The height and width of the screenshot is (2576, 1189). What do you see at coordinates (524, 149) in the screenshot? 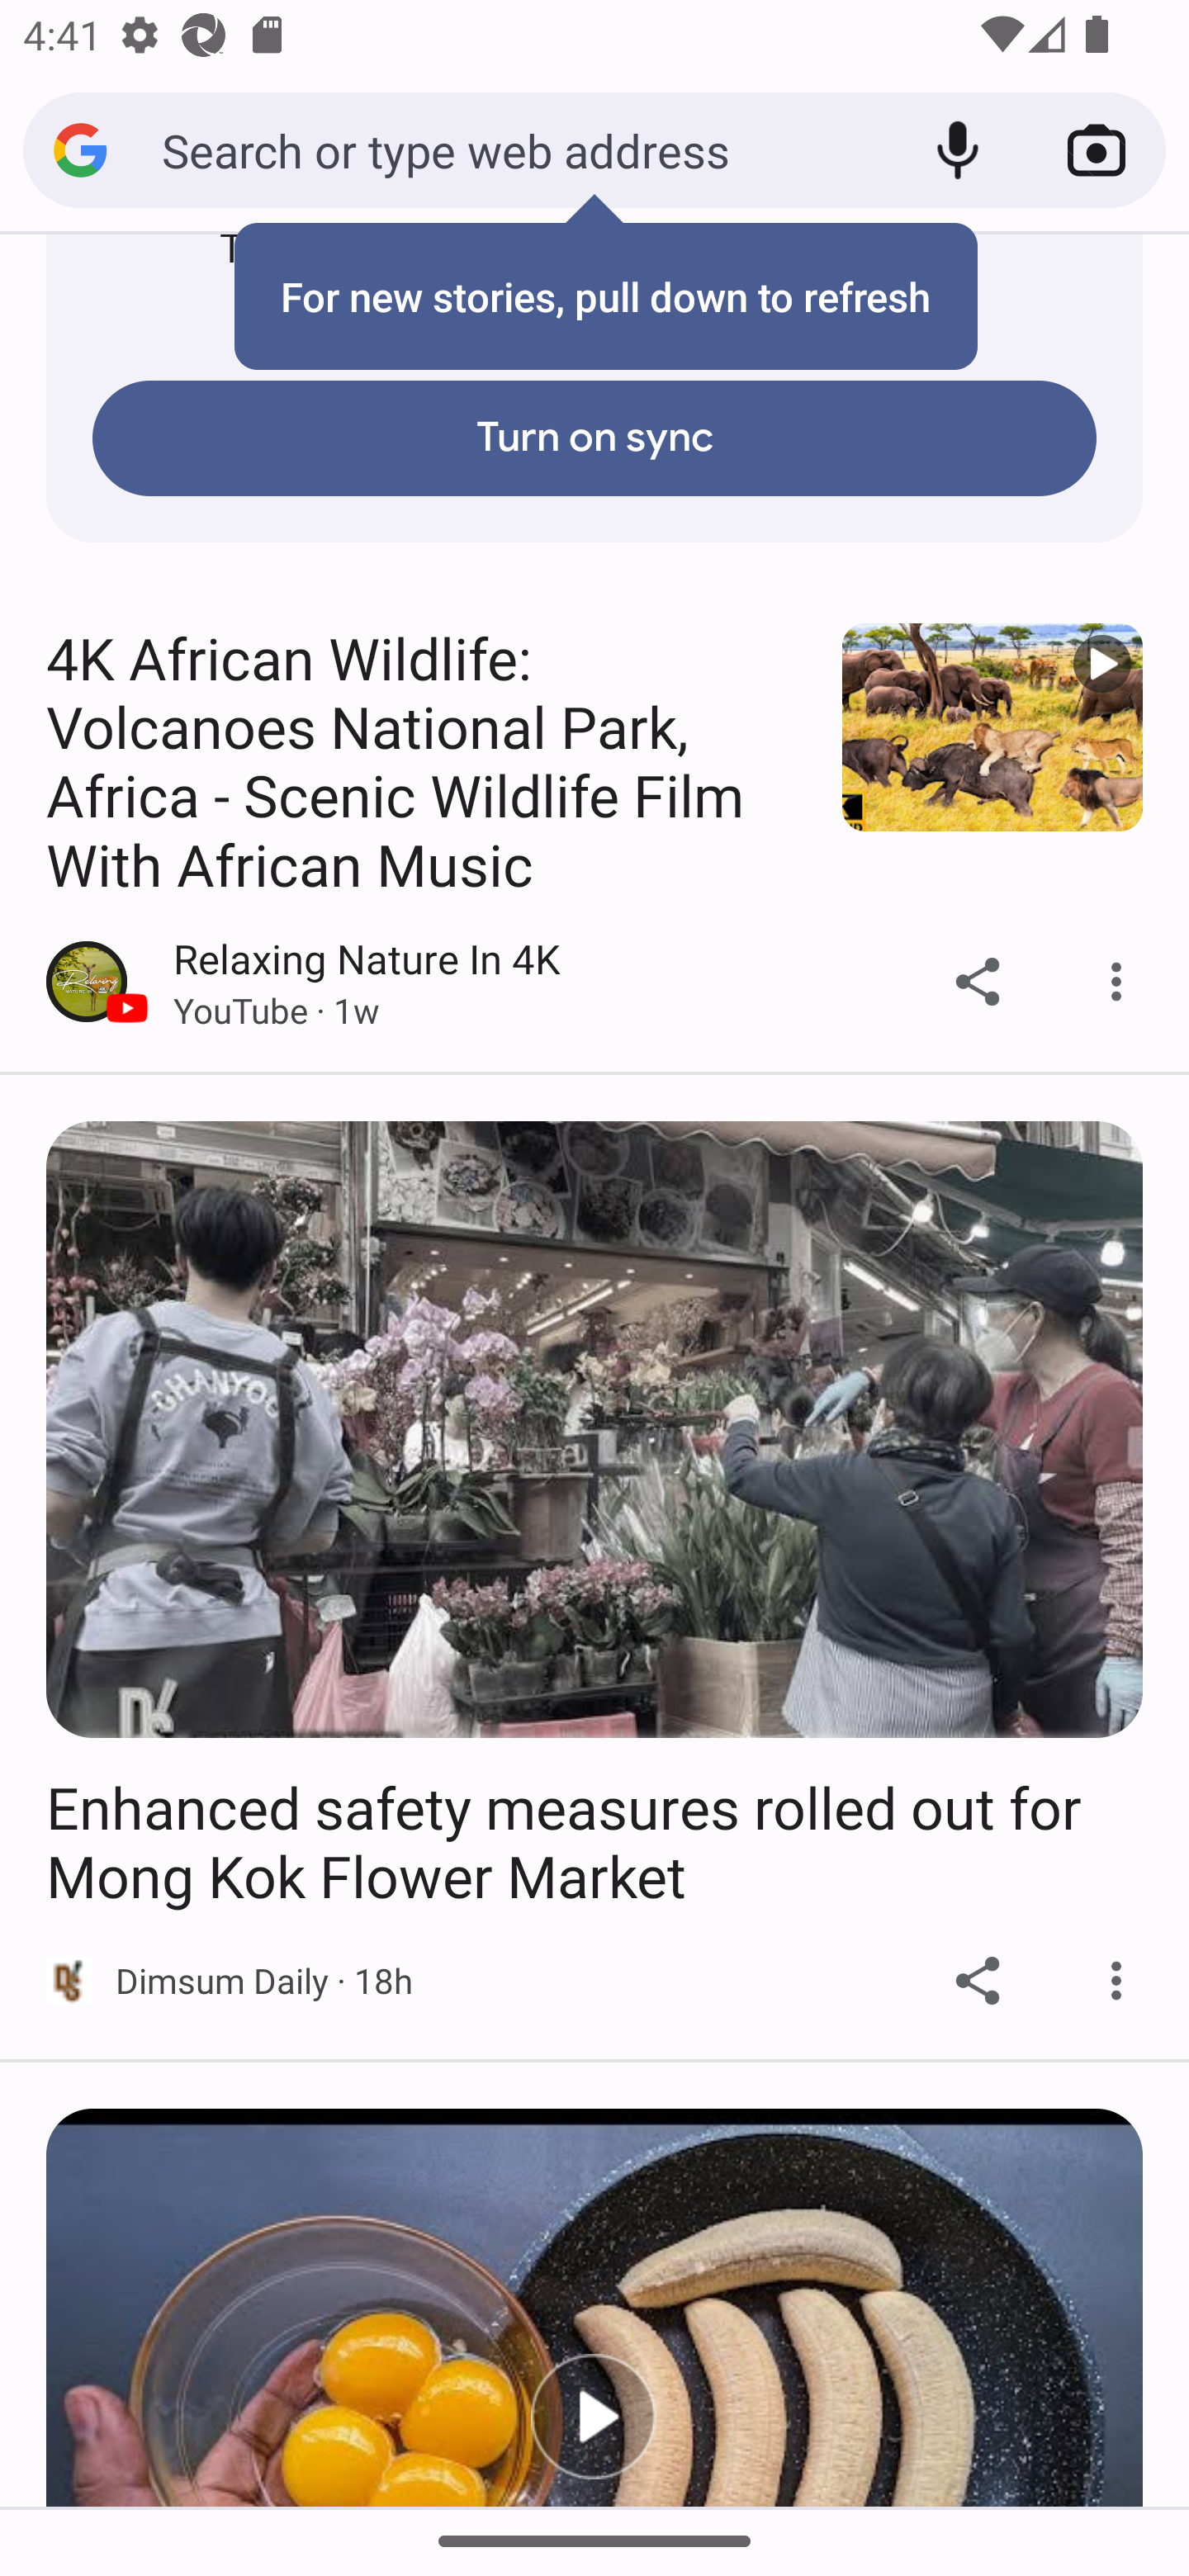
I see `Search or type web address` at bounding box center [524, 149].